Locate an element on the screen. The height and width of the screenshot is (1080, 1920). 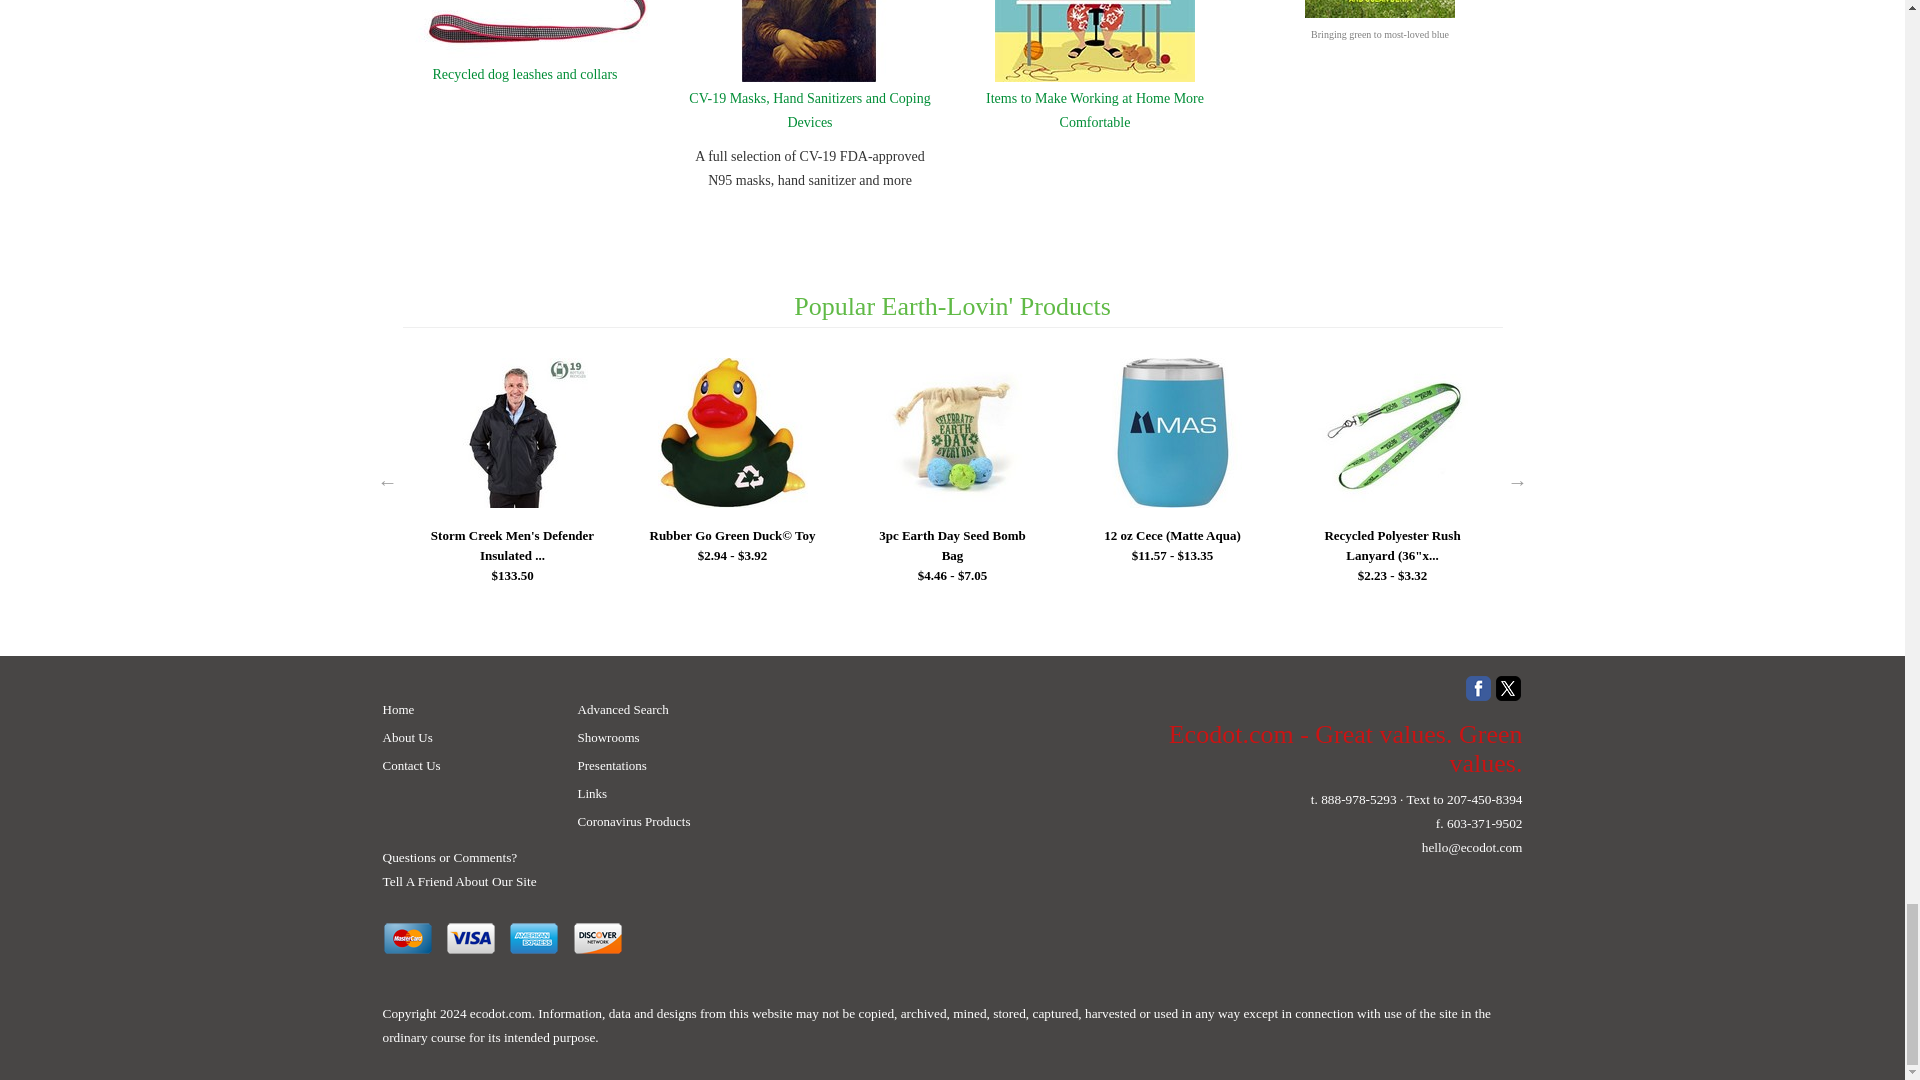
Visit us on Facebook is located at coordinates (1478, 688).